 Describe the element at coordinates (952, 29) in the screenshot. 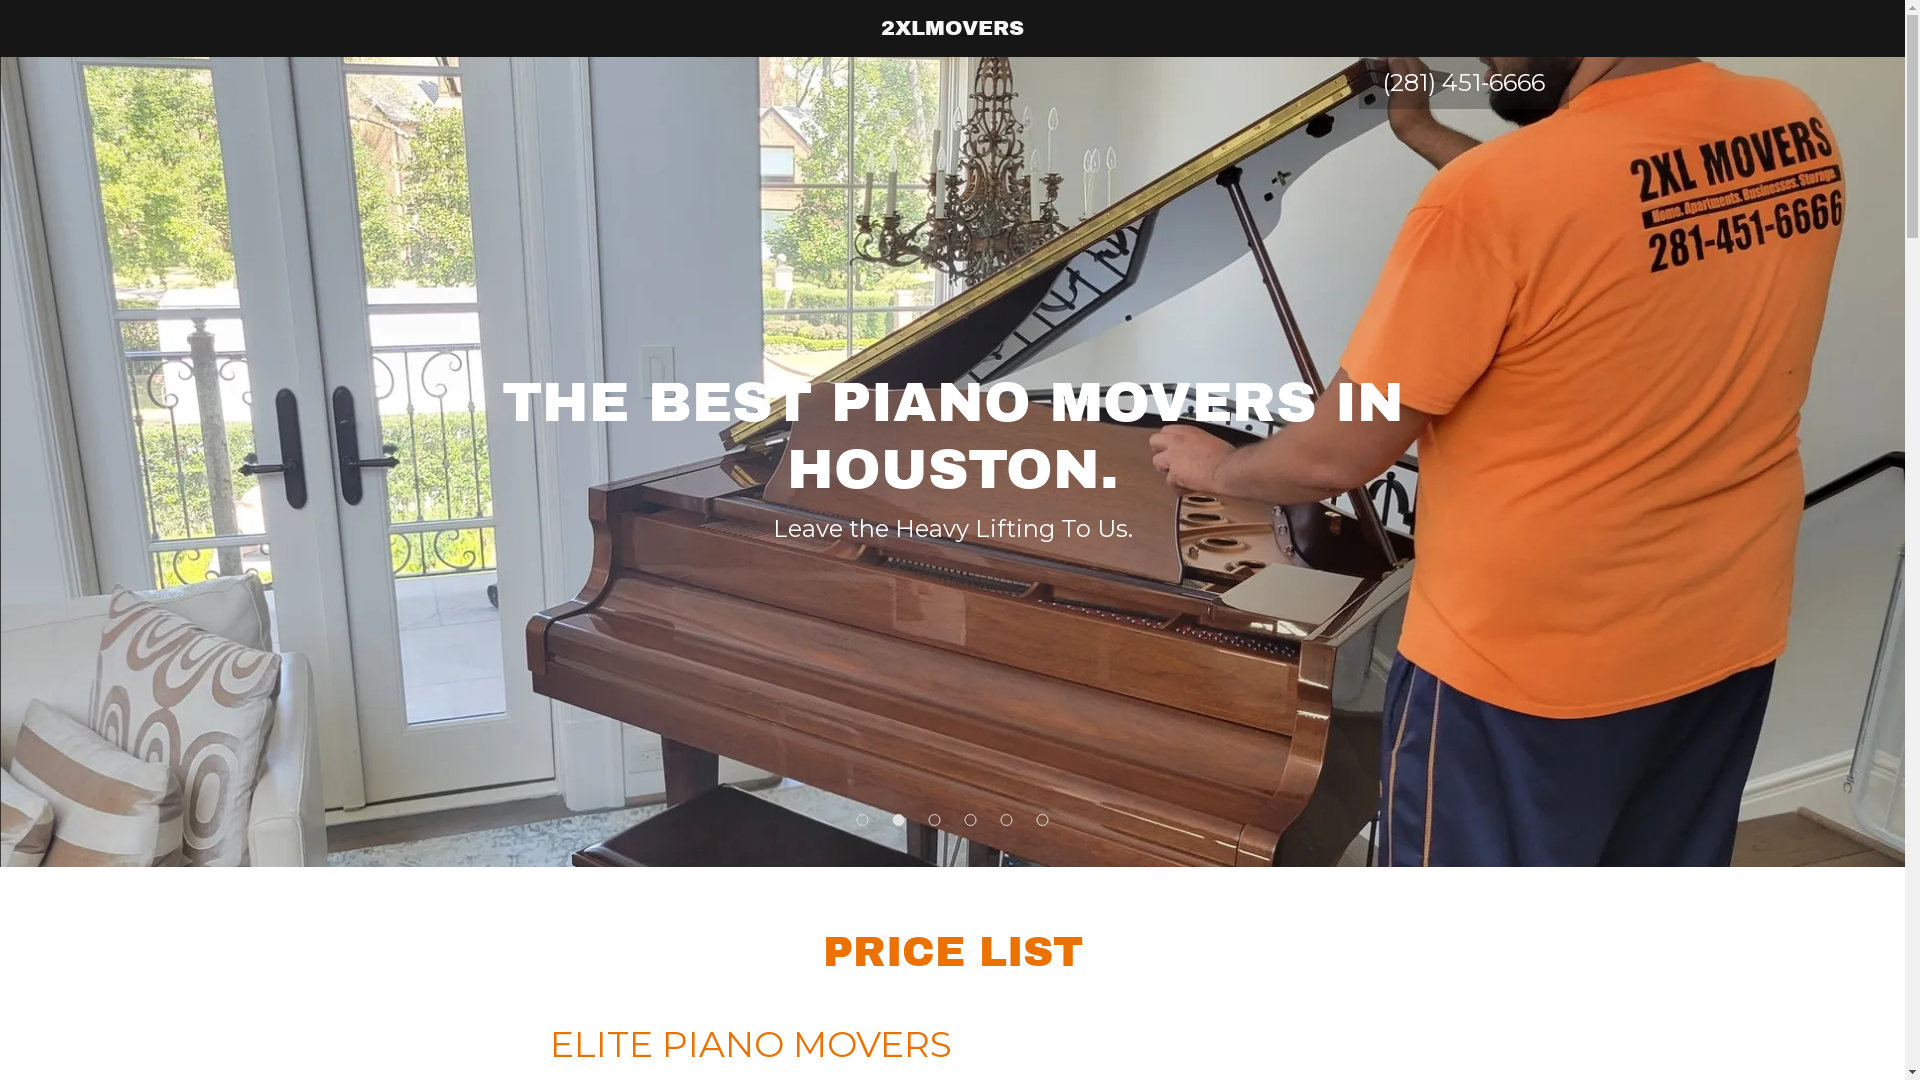

I see `2XLMOVERS` at that location.